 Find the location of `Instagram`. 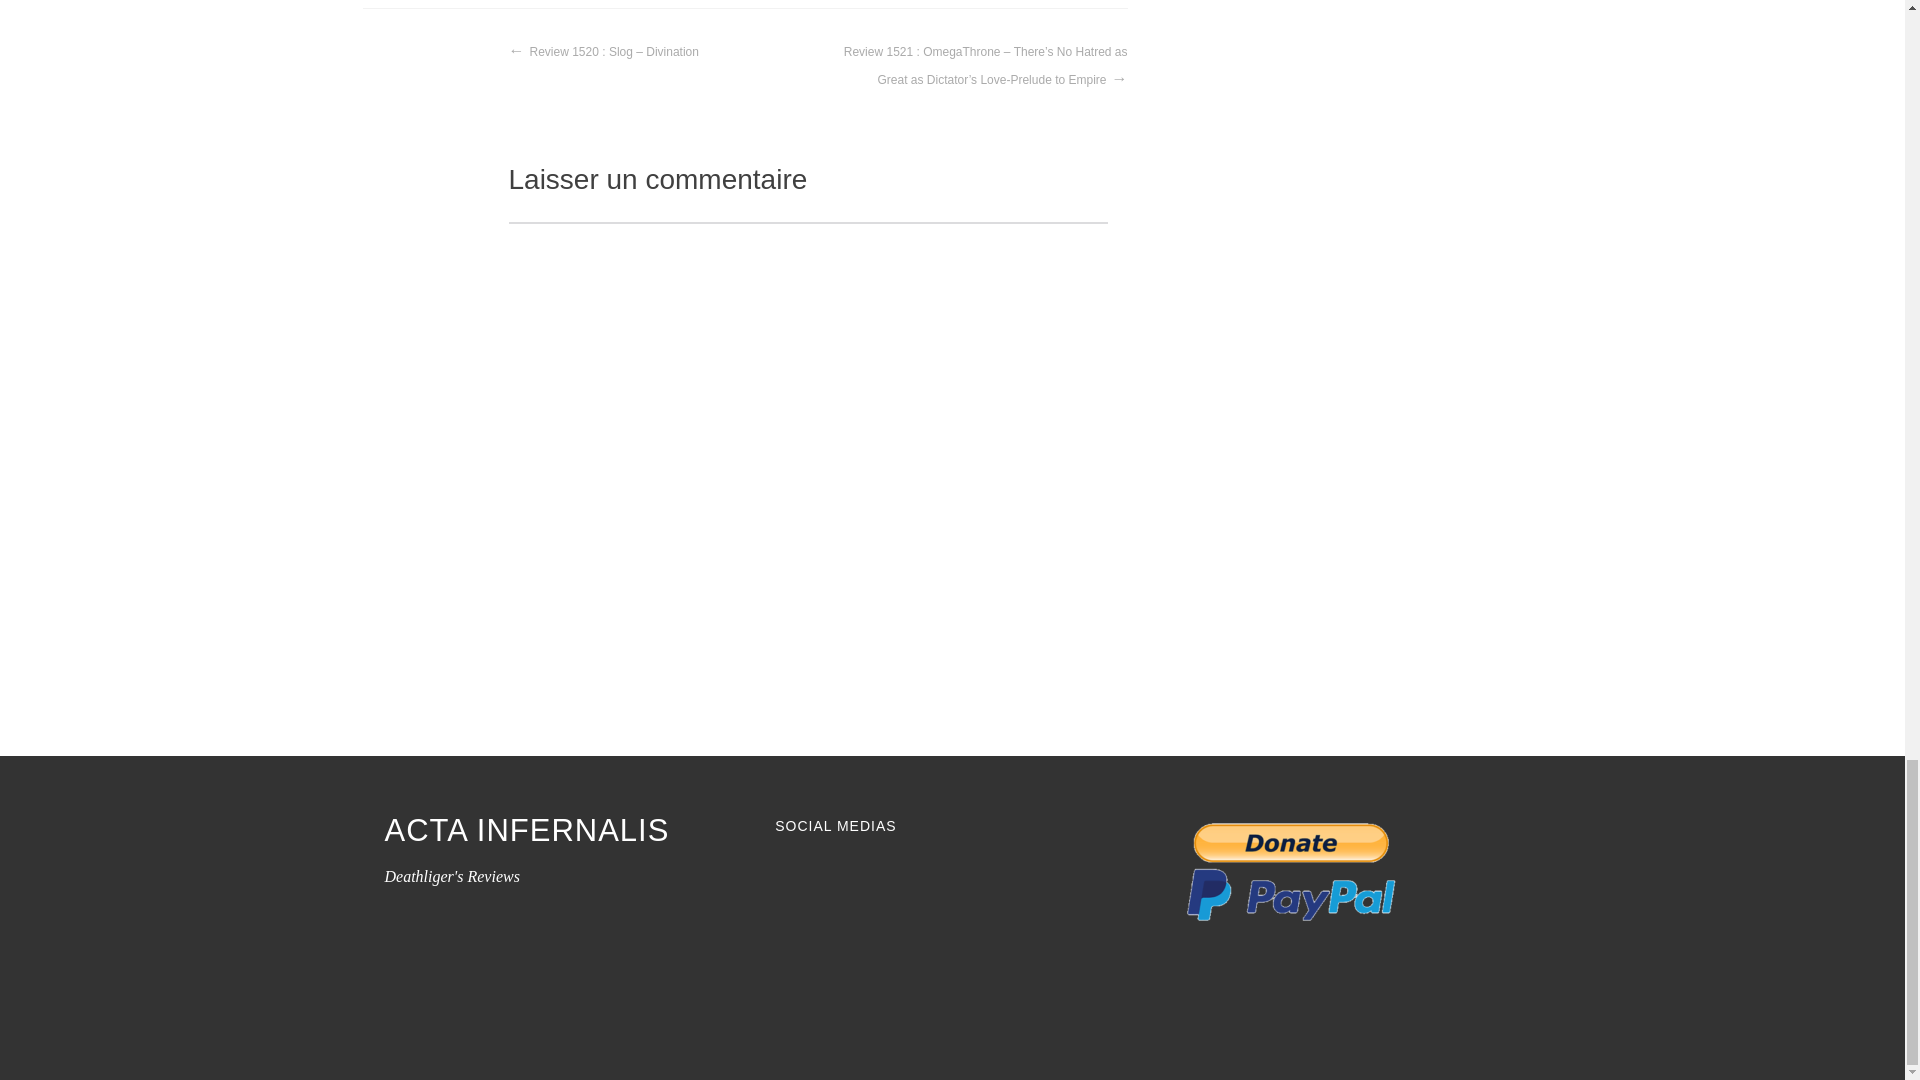

Instagram is located at coordinates (826, 884).